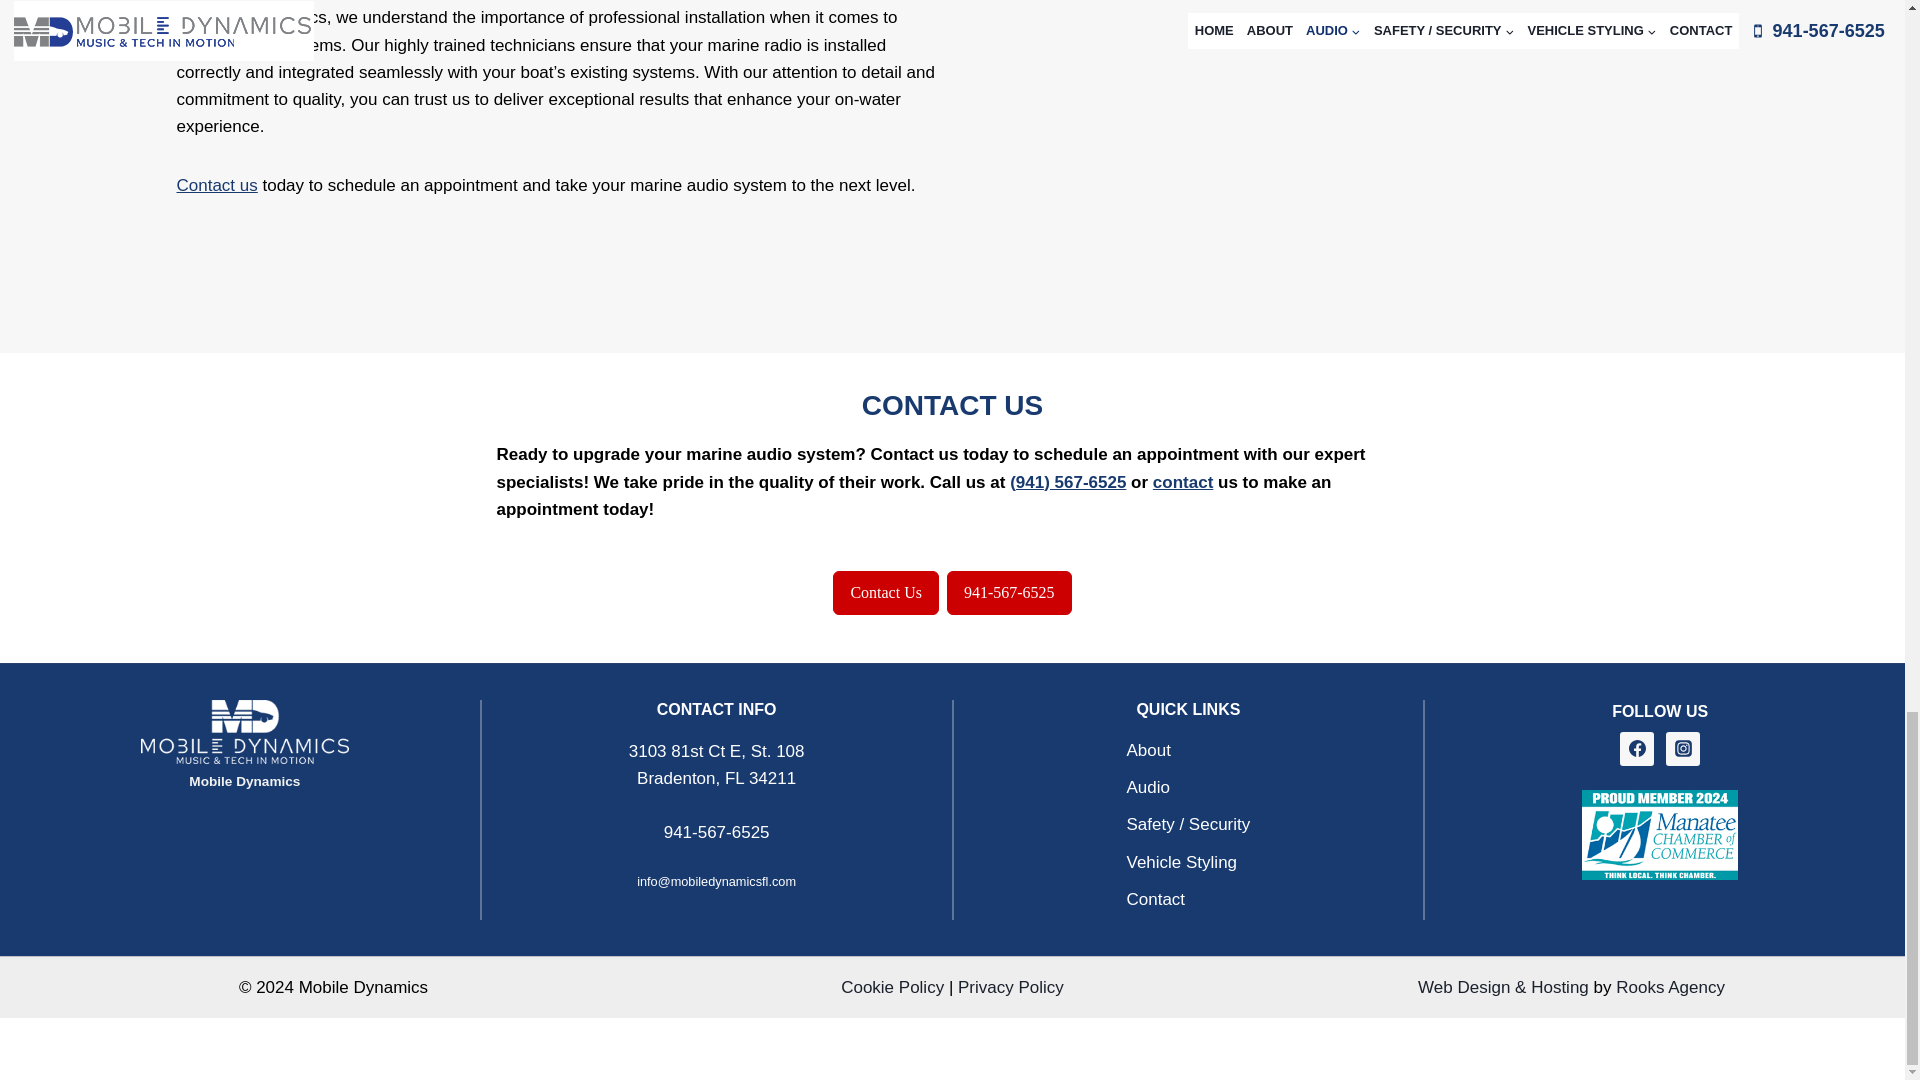 Image resolution: width=1920 pixels, height=1080 pixels. What do you see at coordinates (1187, 750) in the screenshot?
I see `About` at bounding box center [1187, 750].